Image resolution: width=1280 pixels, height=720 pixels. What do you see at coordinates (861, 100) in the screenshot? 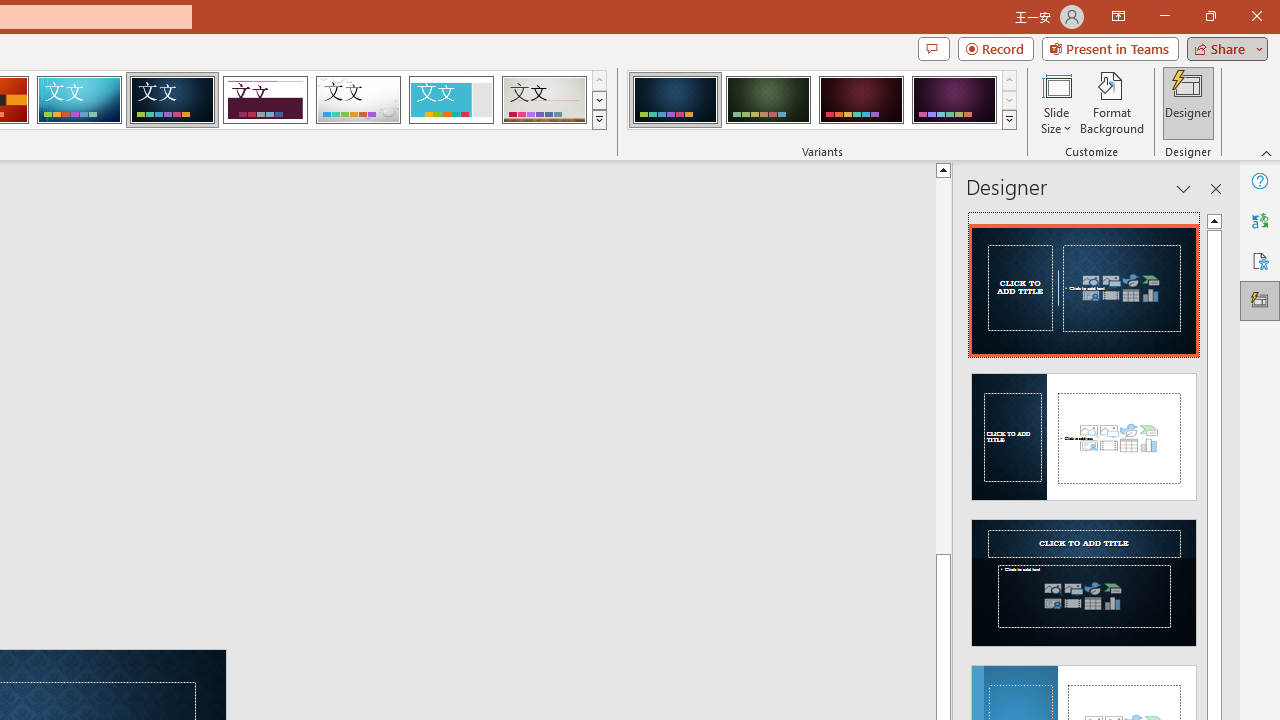
I see `Damask Variant 3` at bounding box center [861, 100].